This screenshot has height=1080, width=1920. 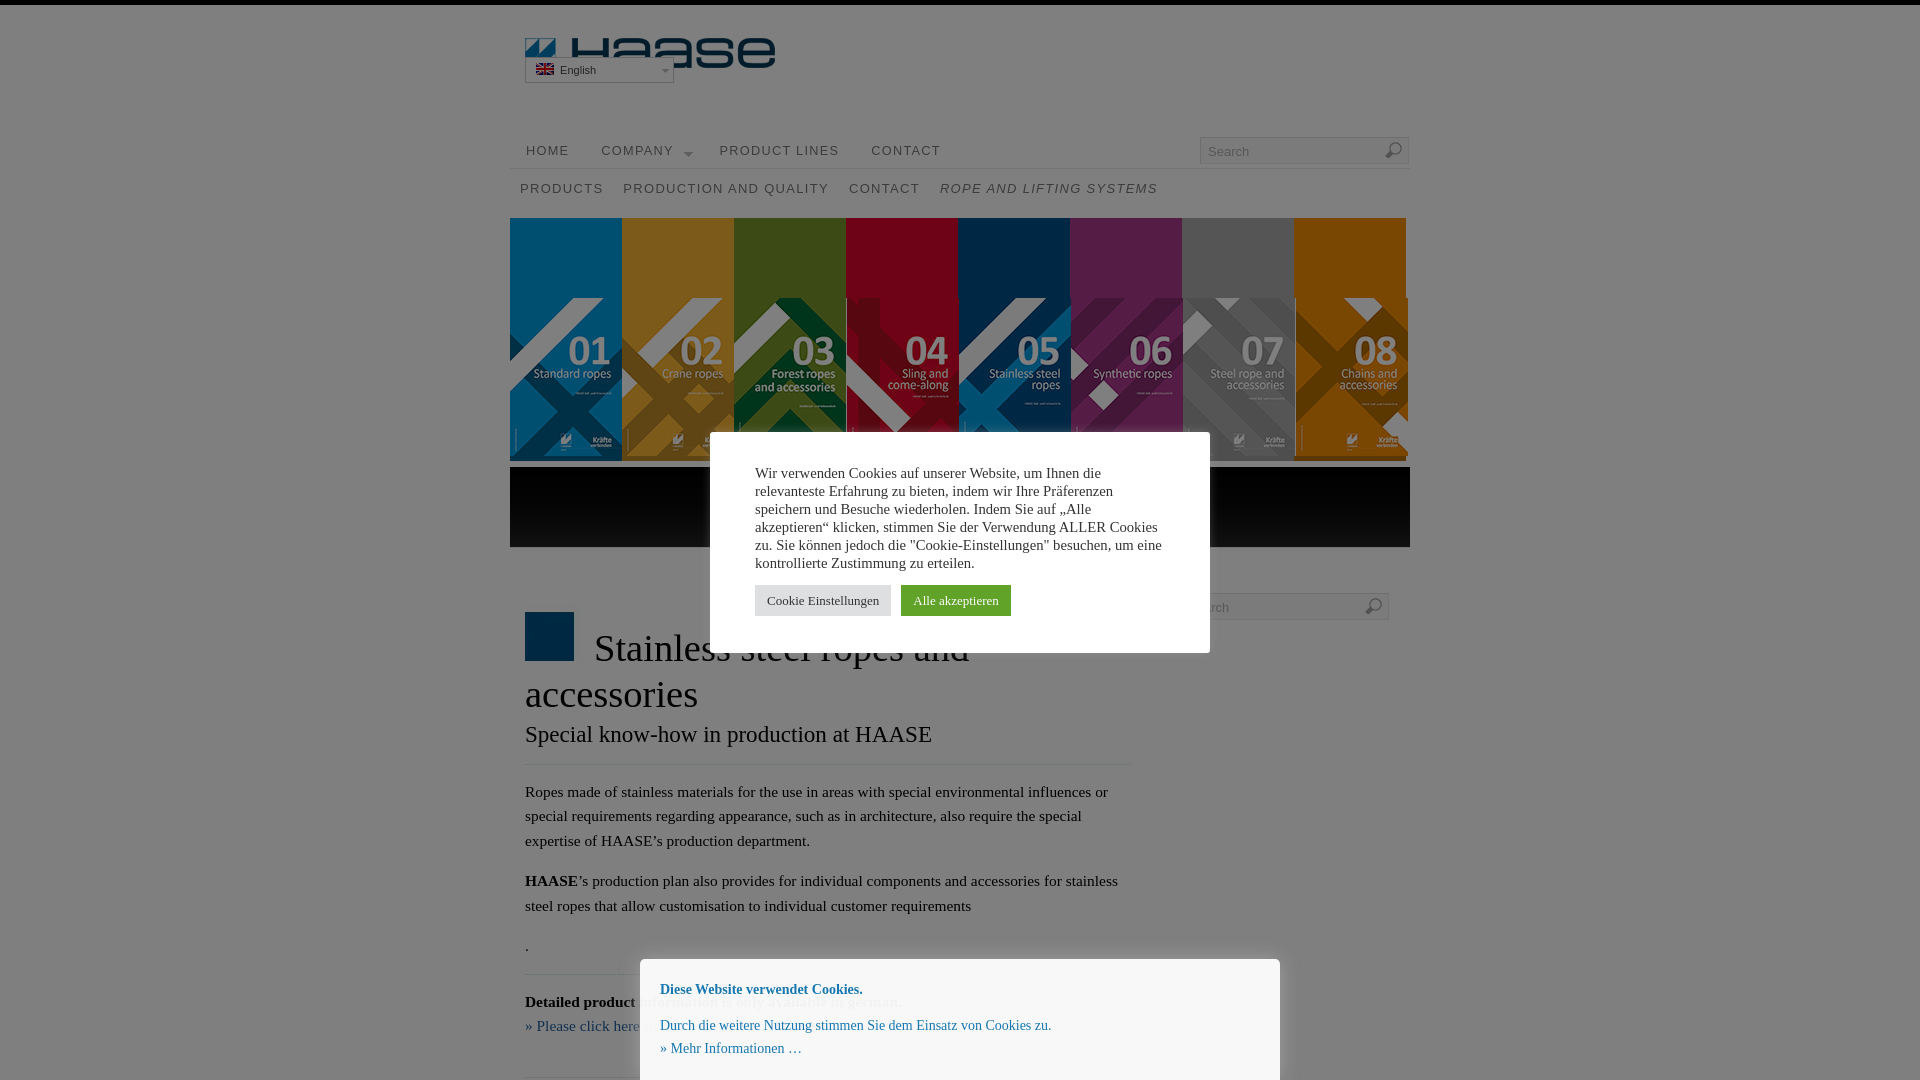 I want to click on  English, so click(x=598, y=70).